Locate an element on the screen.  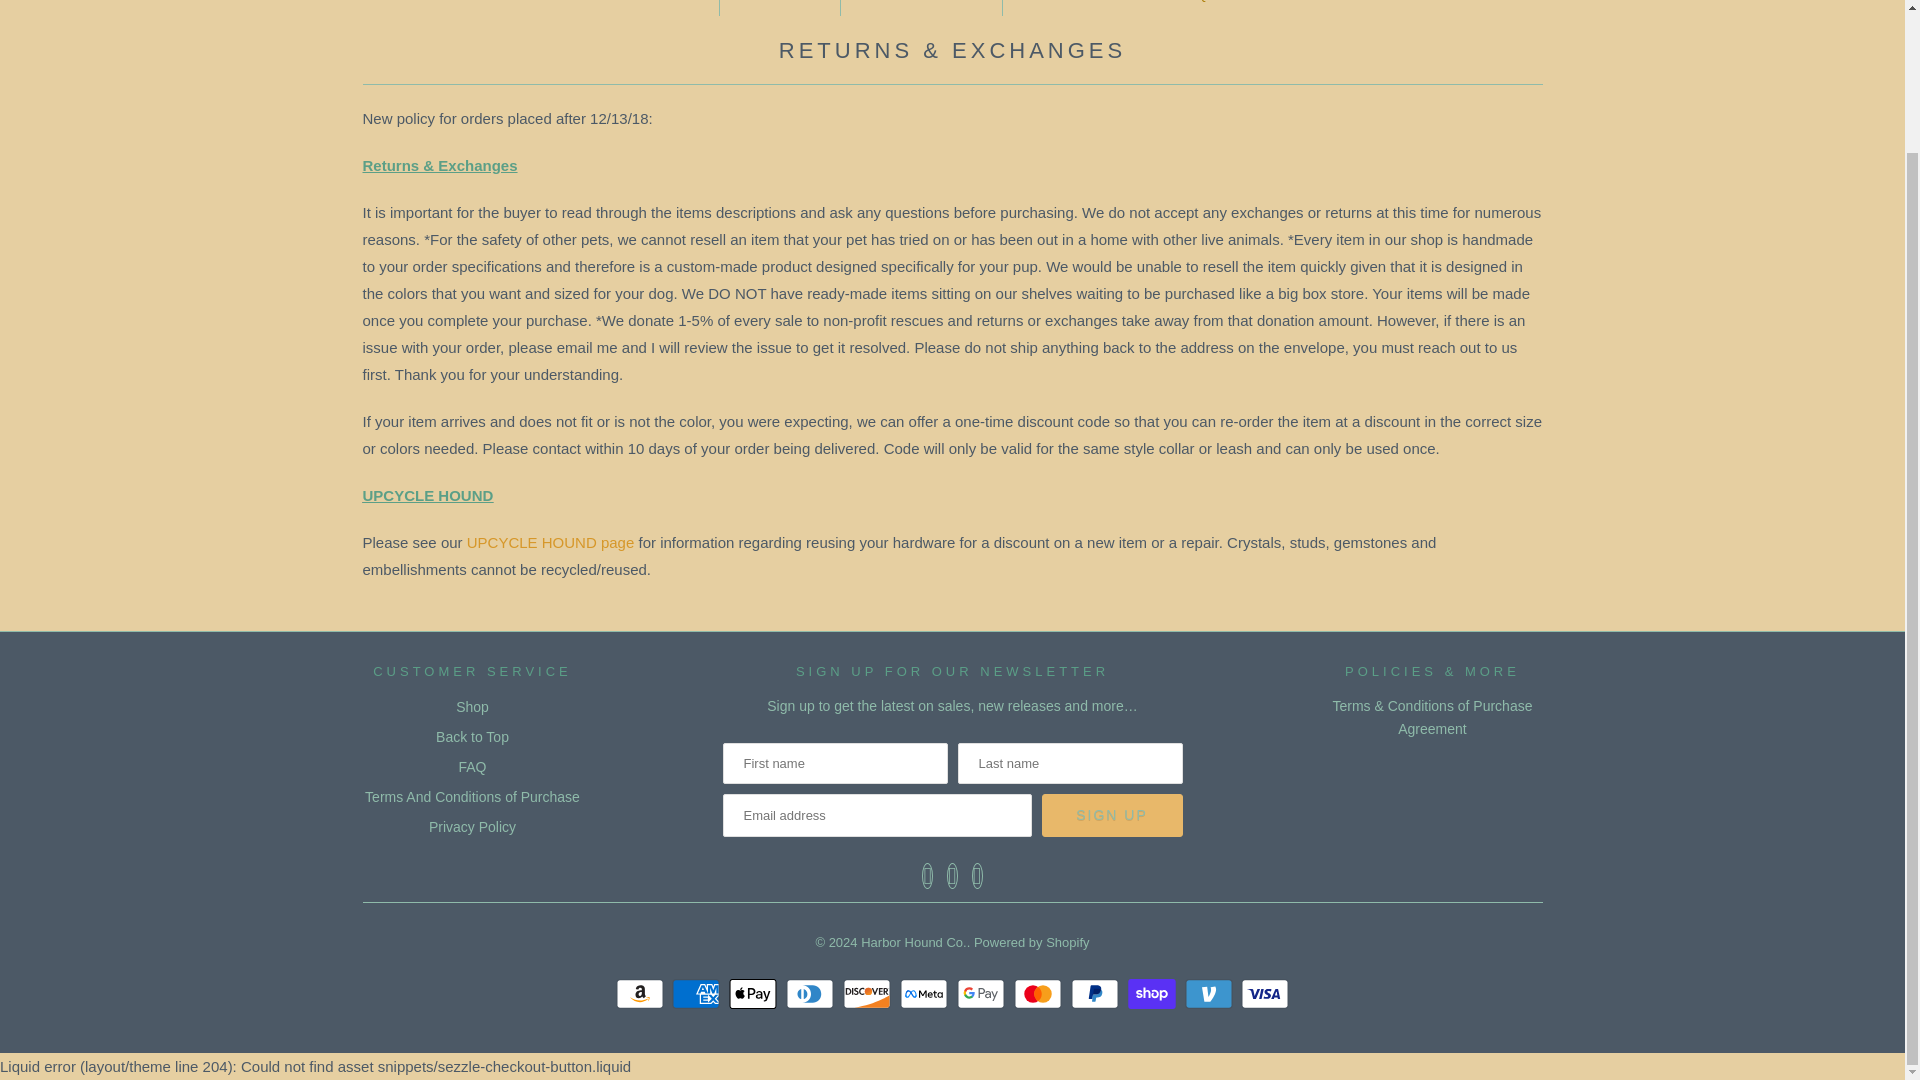
Google Pay is located at coordinates (982, 993).